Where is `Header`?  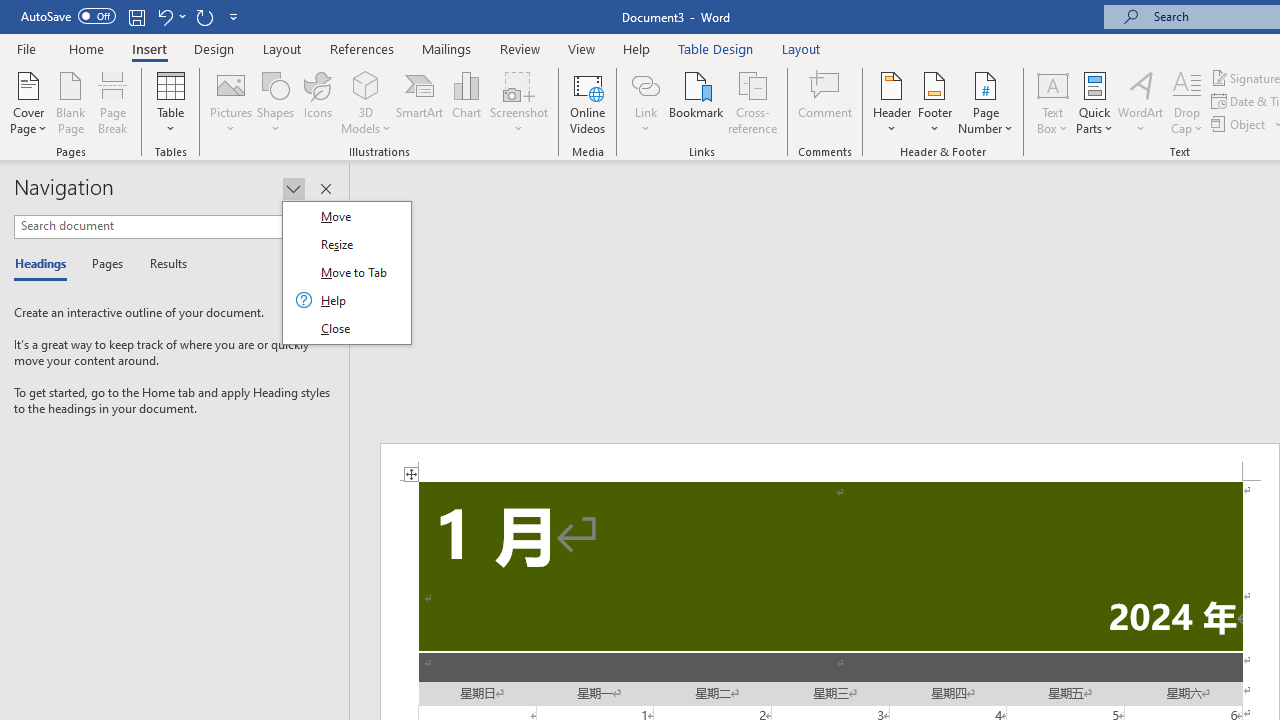
Header is located at coordinates (892, 102).